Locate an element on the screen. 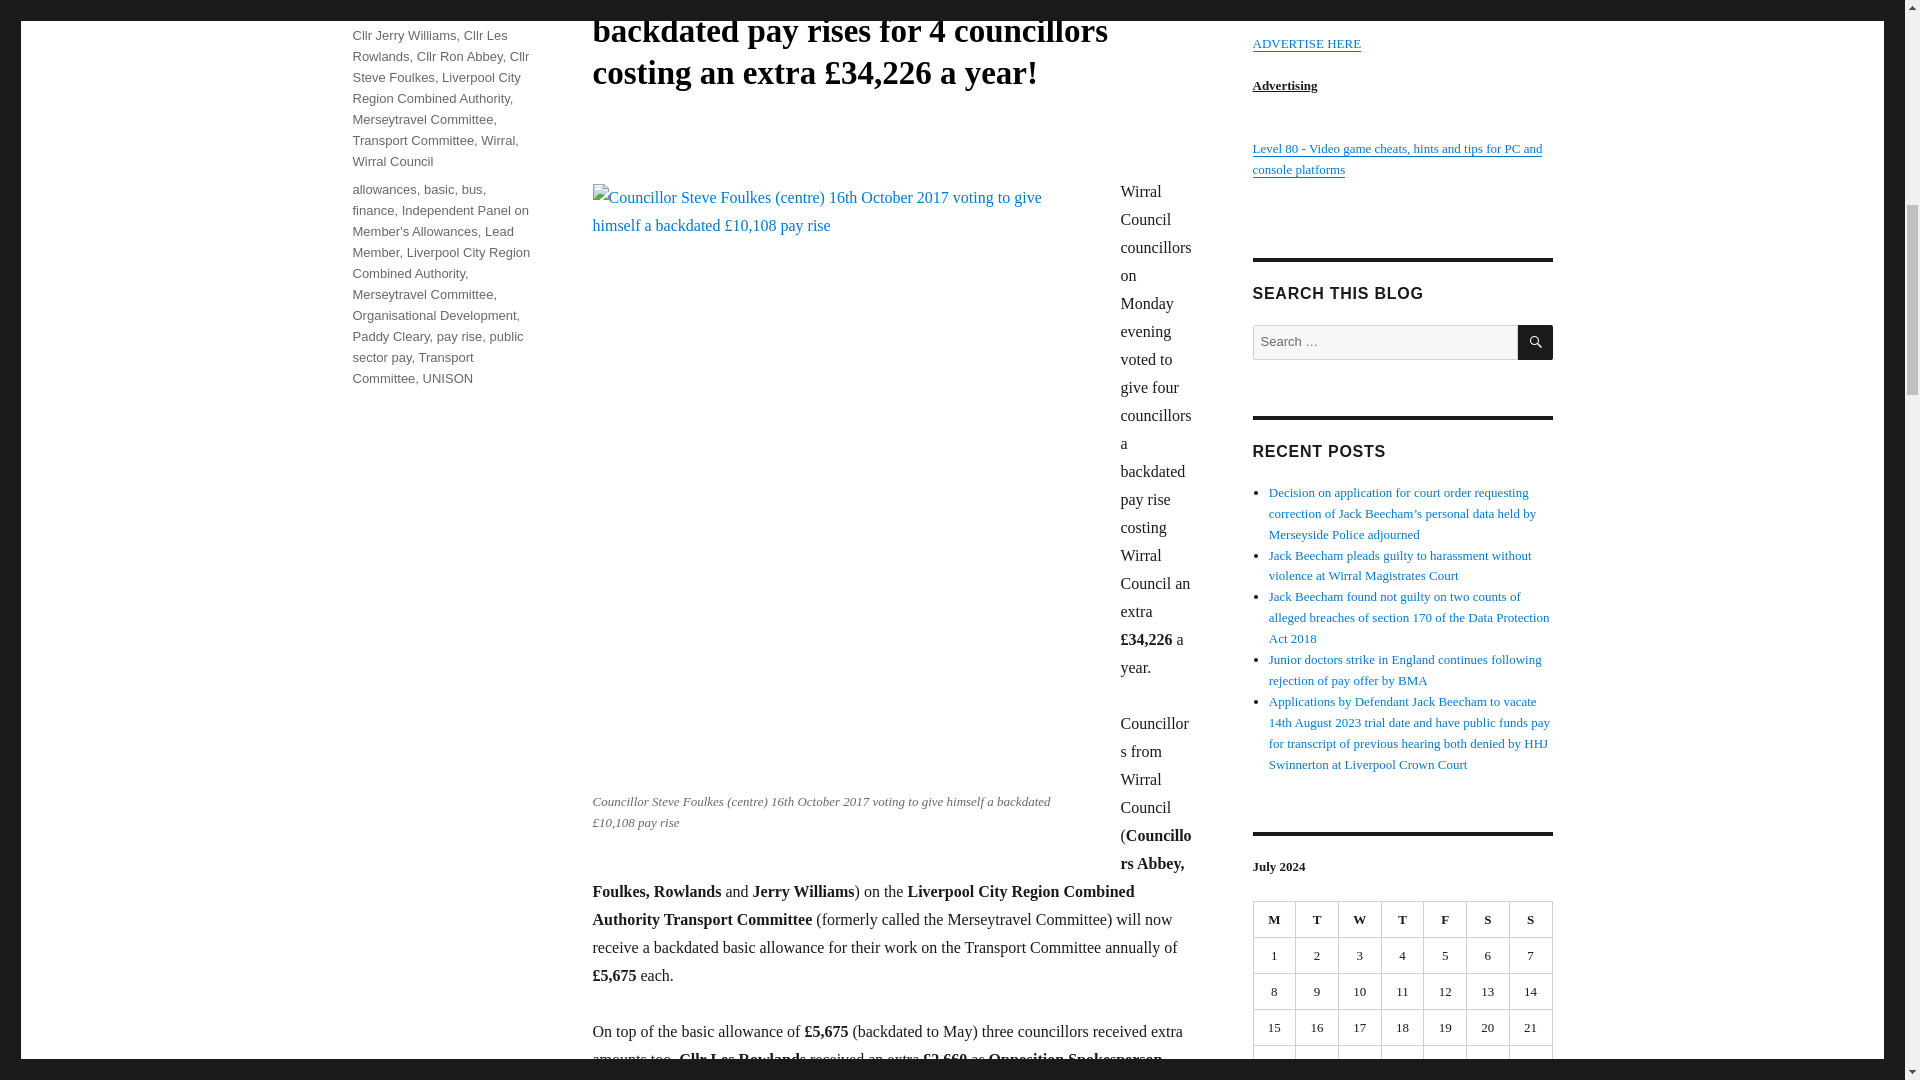  Cllr Steve Foulkes is located at coordinates (440, 66).